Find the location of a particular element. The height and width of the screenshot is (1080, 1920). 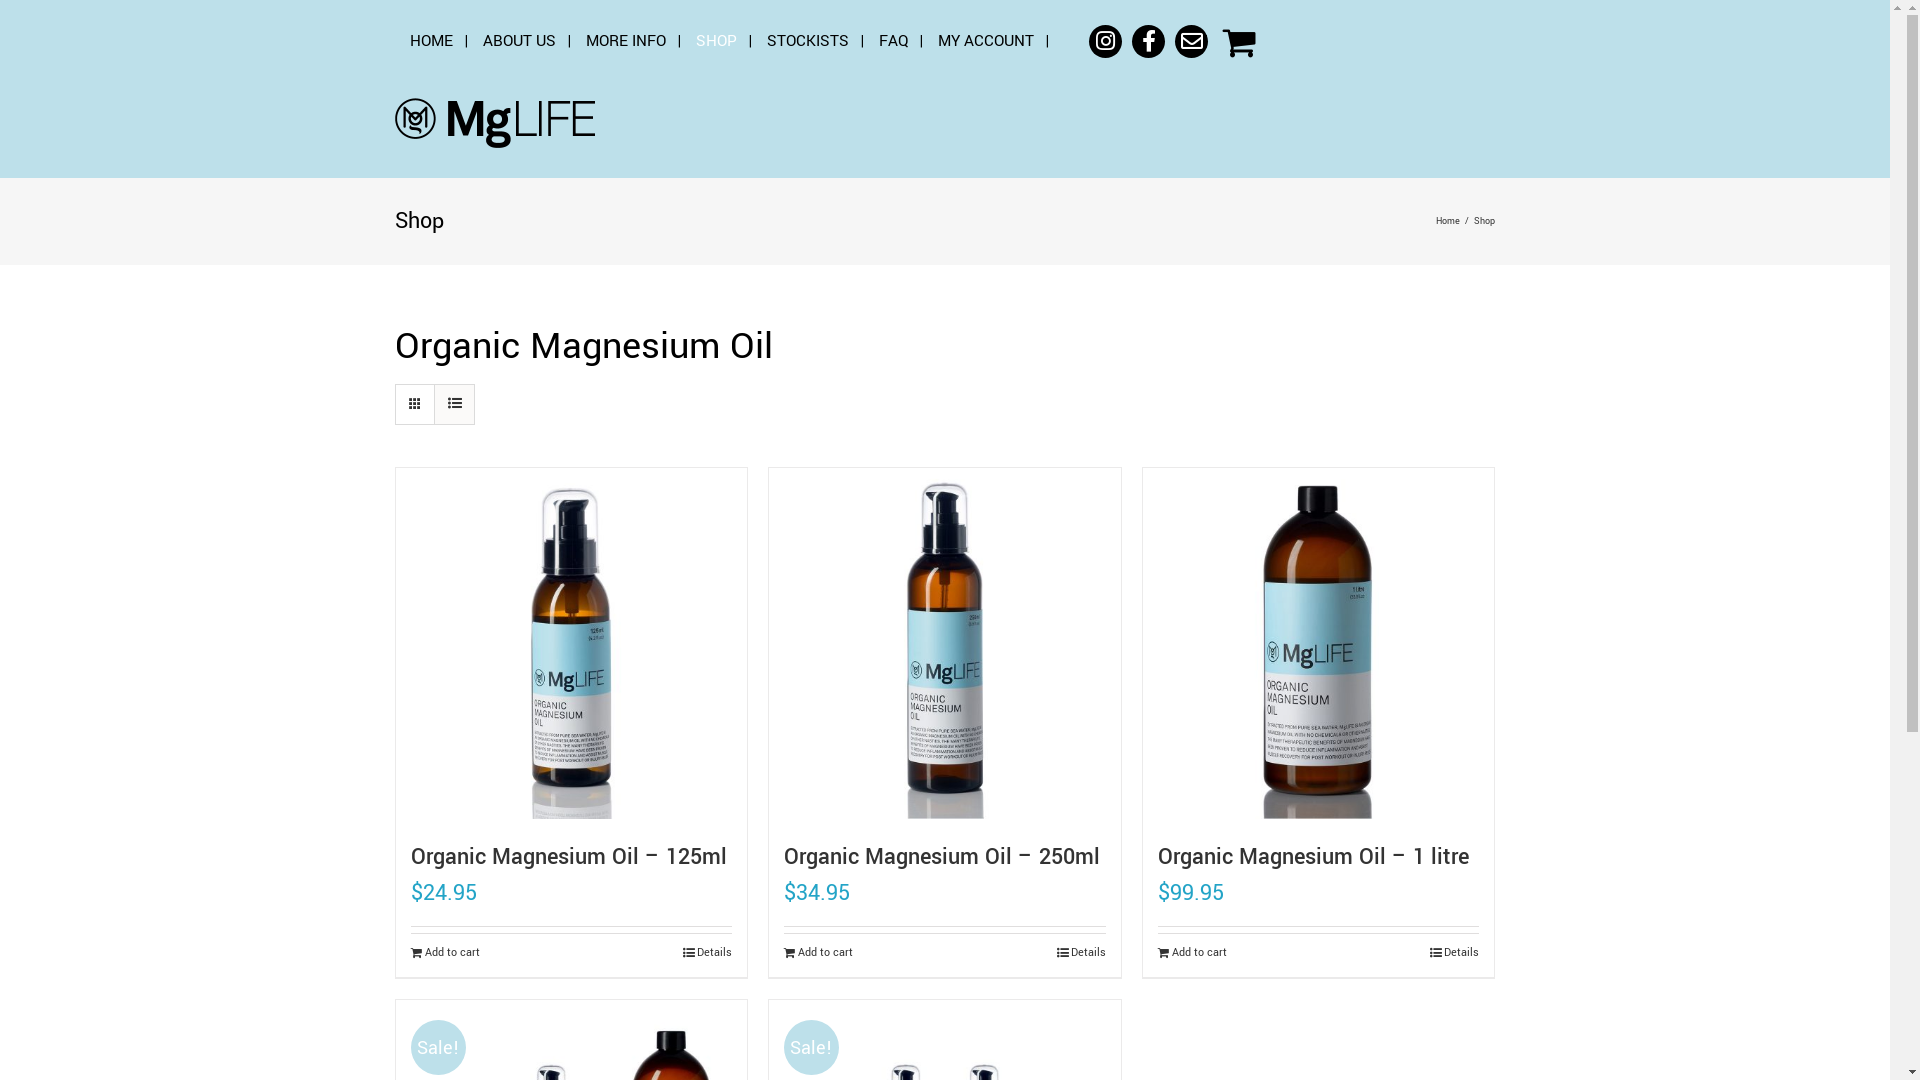

STOCKISTS is located at coordinates (808, 42).